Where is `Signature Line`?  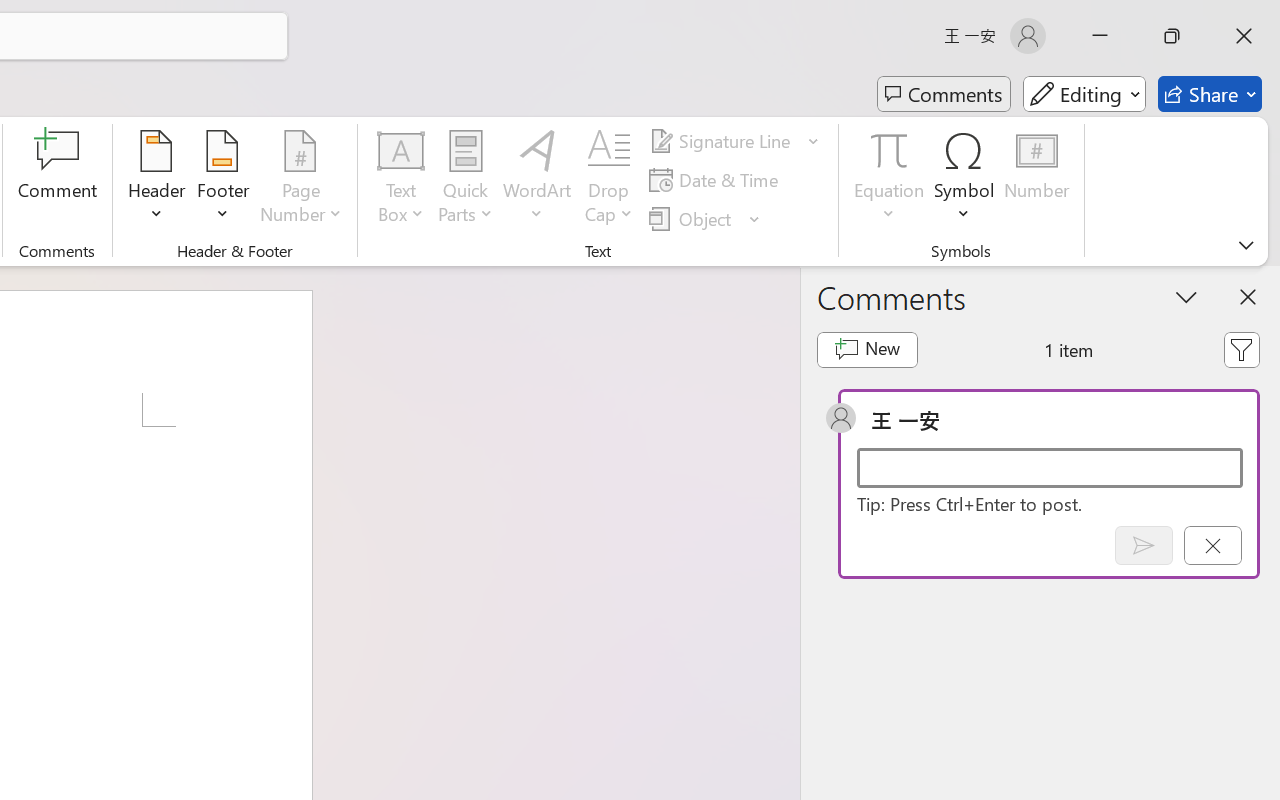
Signature Line is located at coordinates (734, 141).